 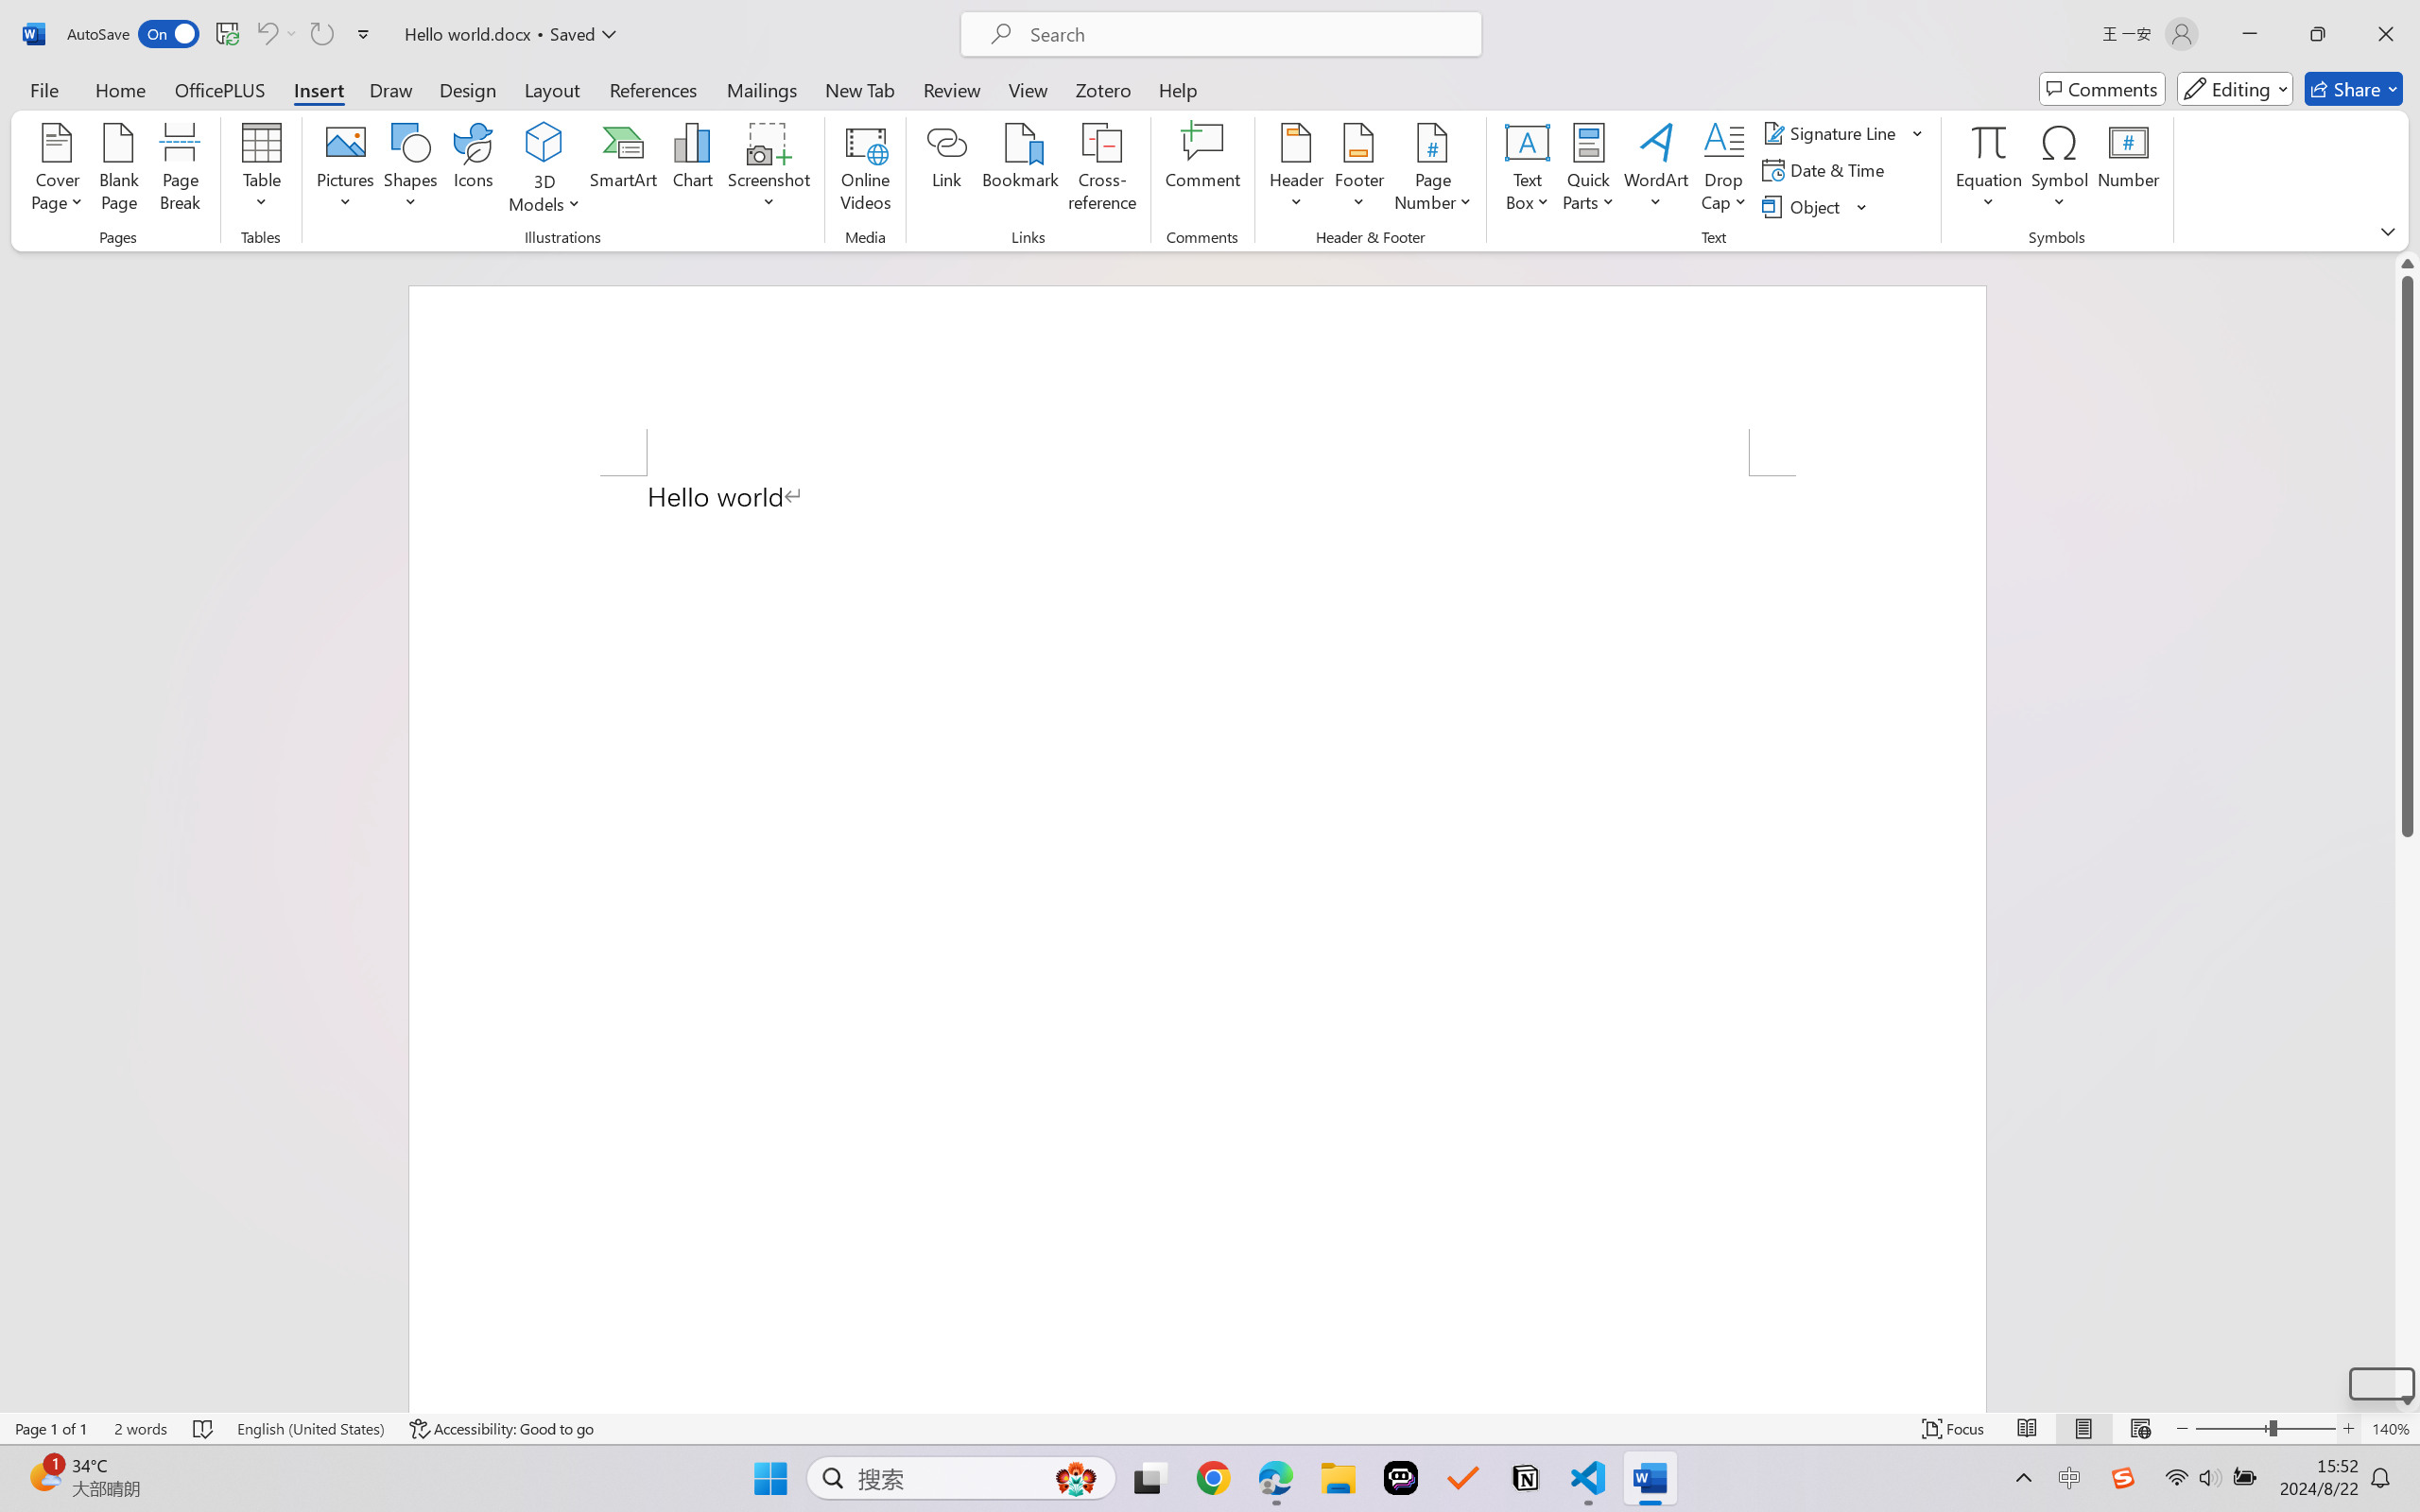 I want to click on Microsoft search, so click(x=1246, y=34).